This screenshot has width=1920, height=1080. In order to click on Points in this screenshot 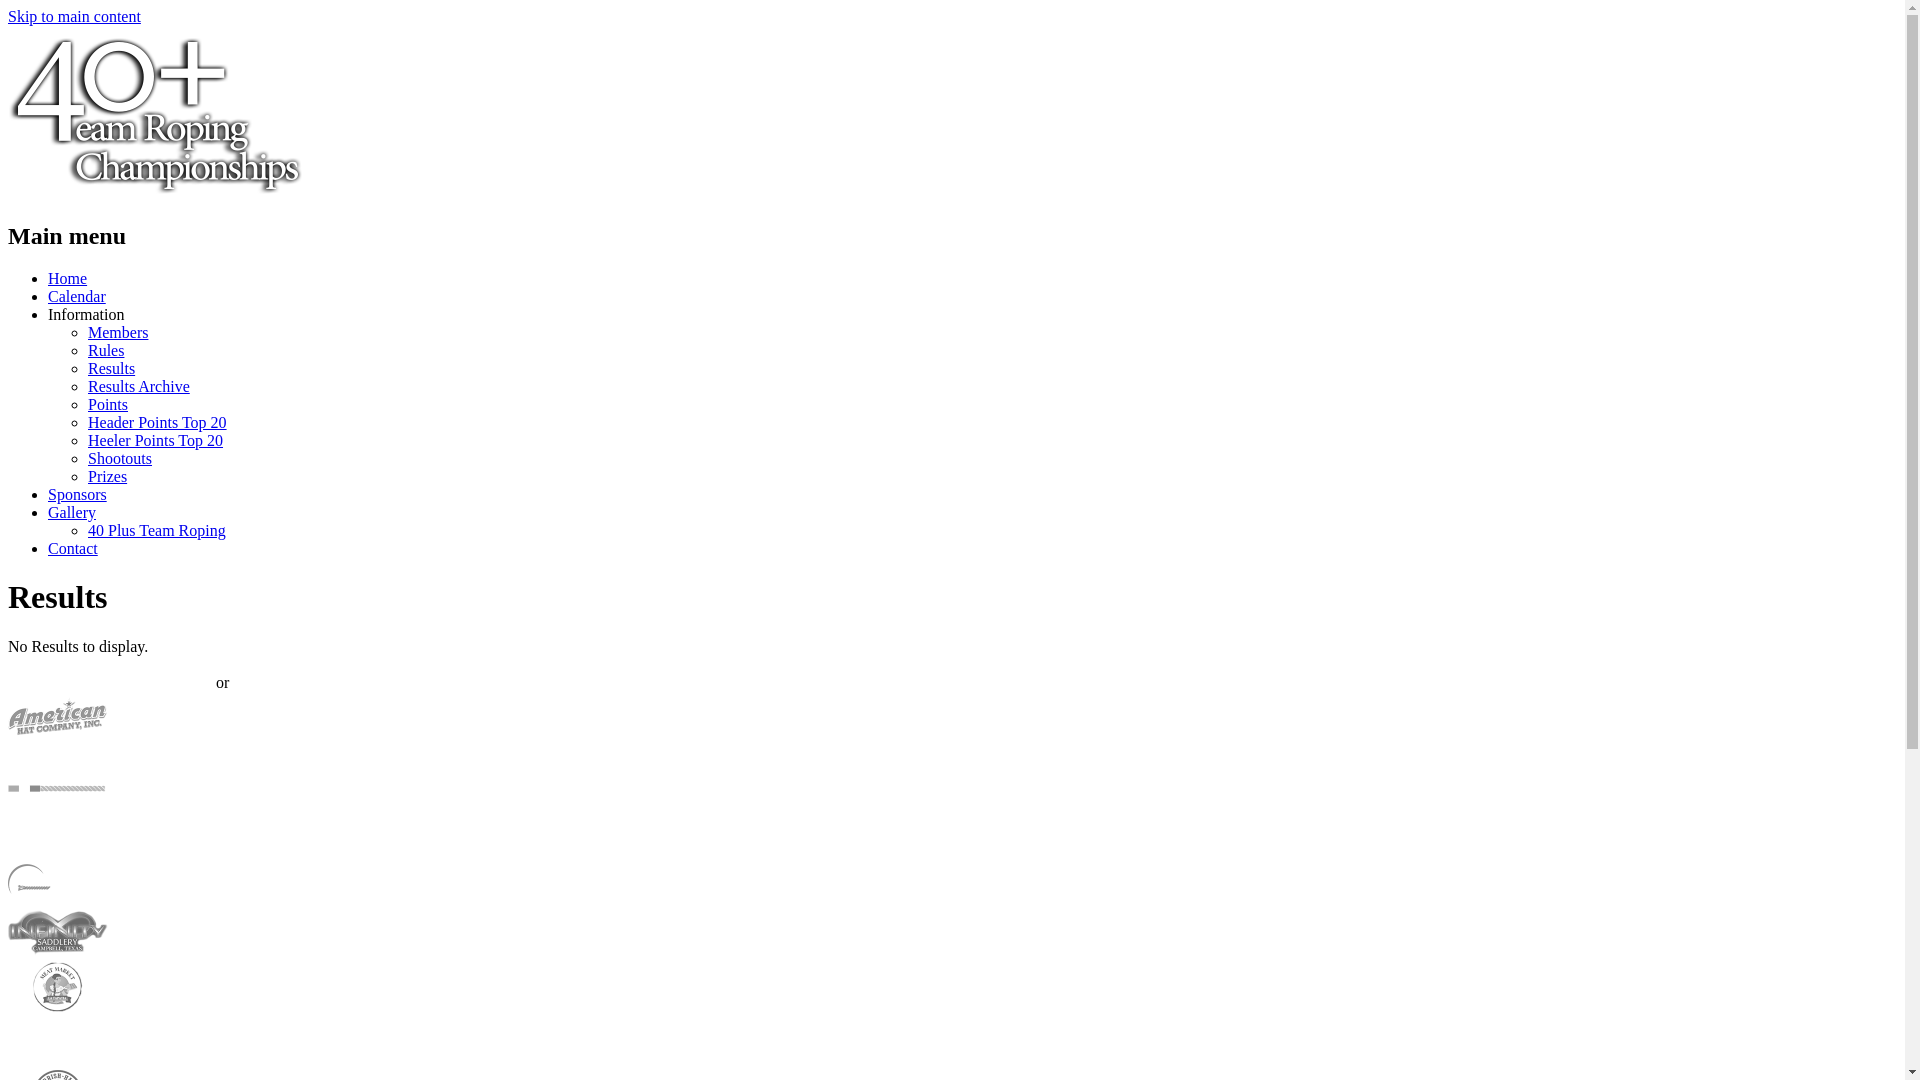, I will do `click(108, 404)`.